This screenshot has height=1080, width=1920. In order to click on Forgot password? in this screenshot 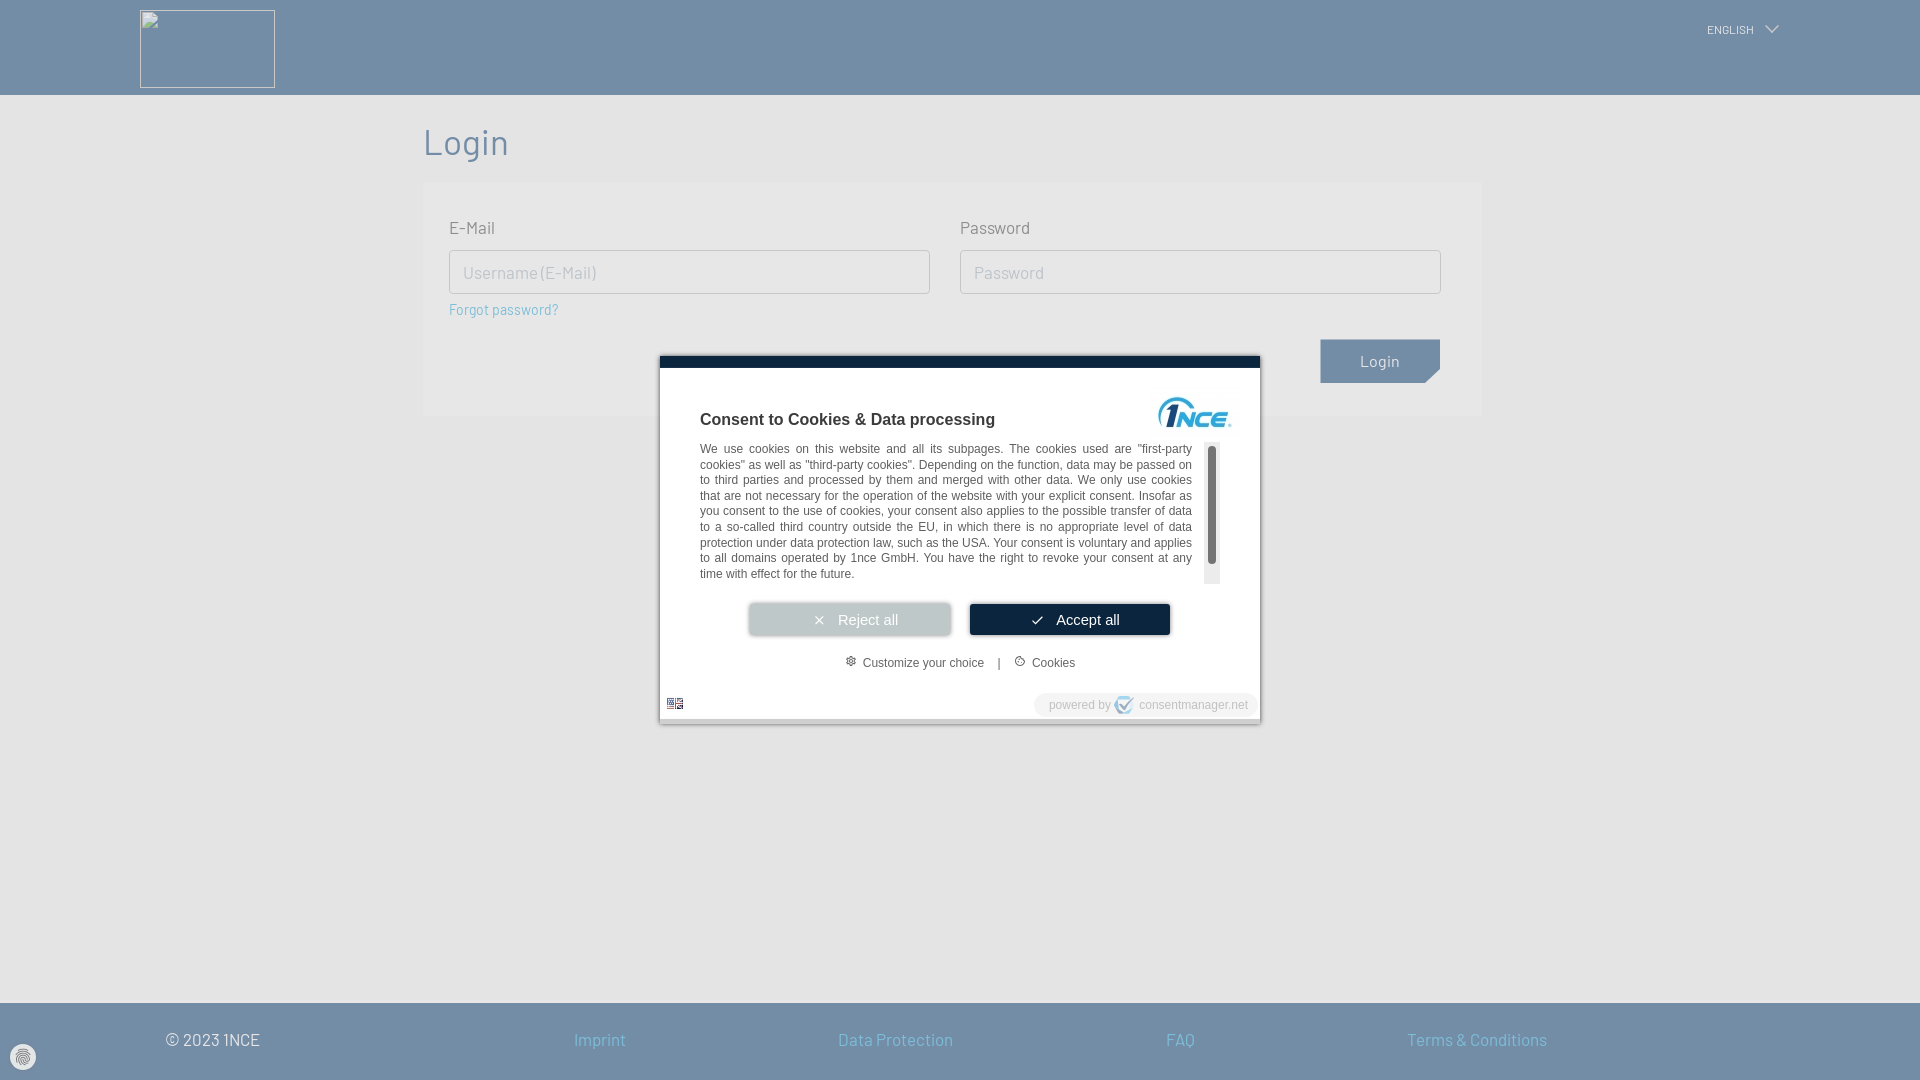, I will do `click(501, 302)`.